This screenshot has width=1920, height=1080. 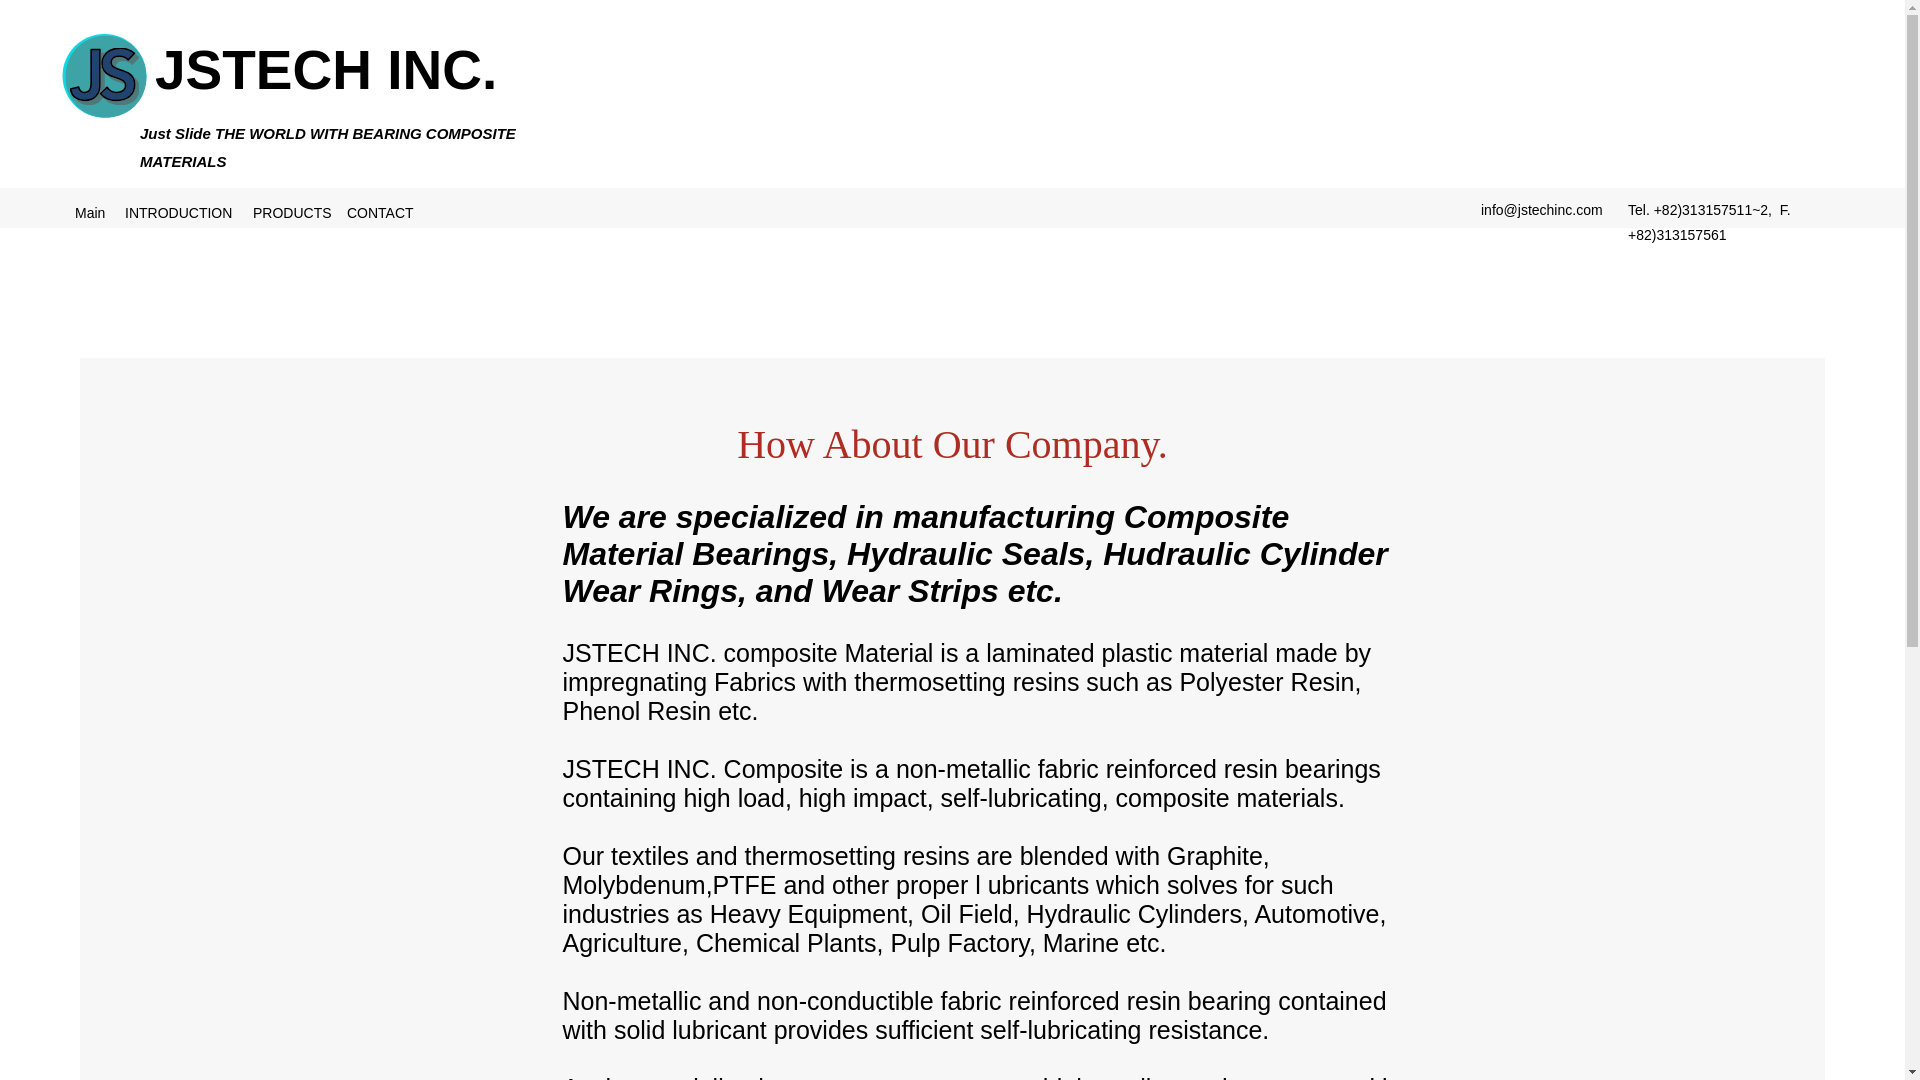 What do you see at coordinates (380, 212) in the screenshot?
I see `CONTACT` at bounding box center [380, 212].